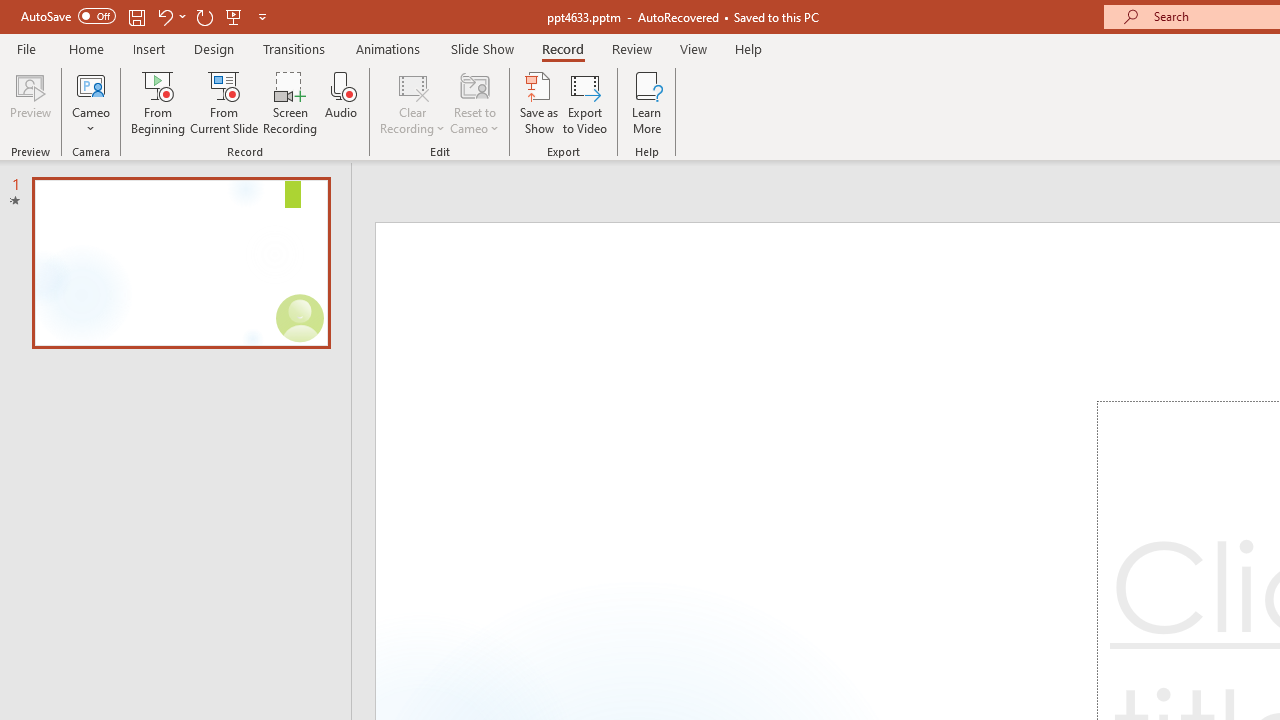 The width and height of the screenshot is (1280, 720). What do you see at coordinates (412, 102) in the screenshot?
I see `Clear Recording` at bounding box center [412, 102].